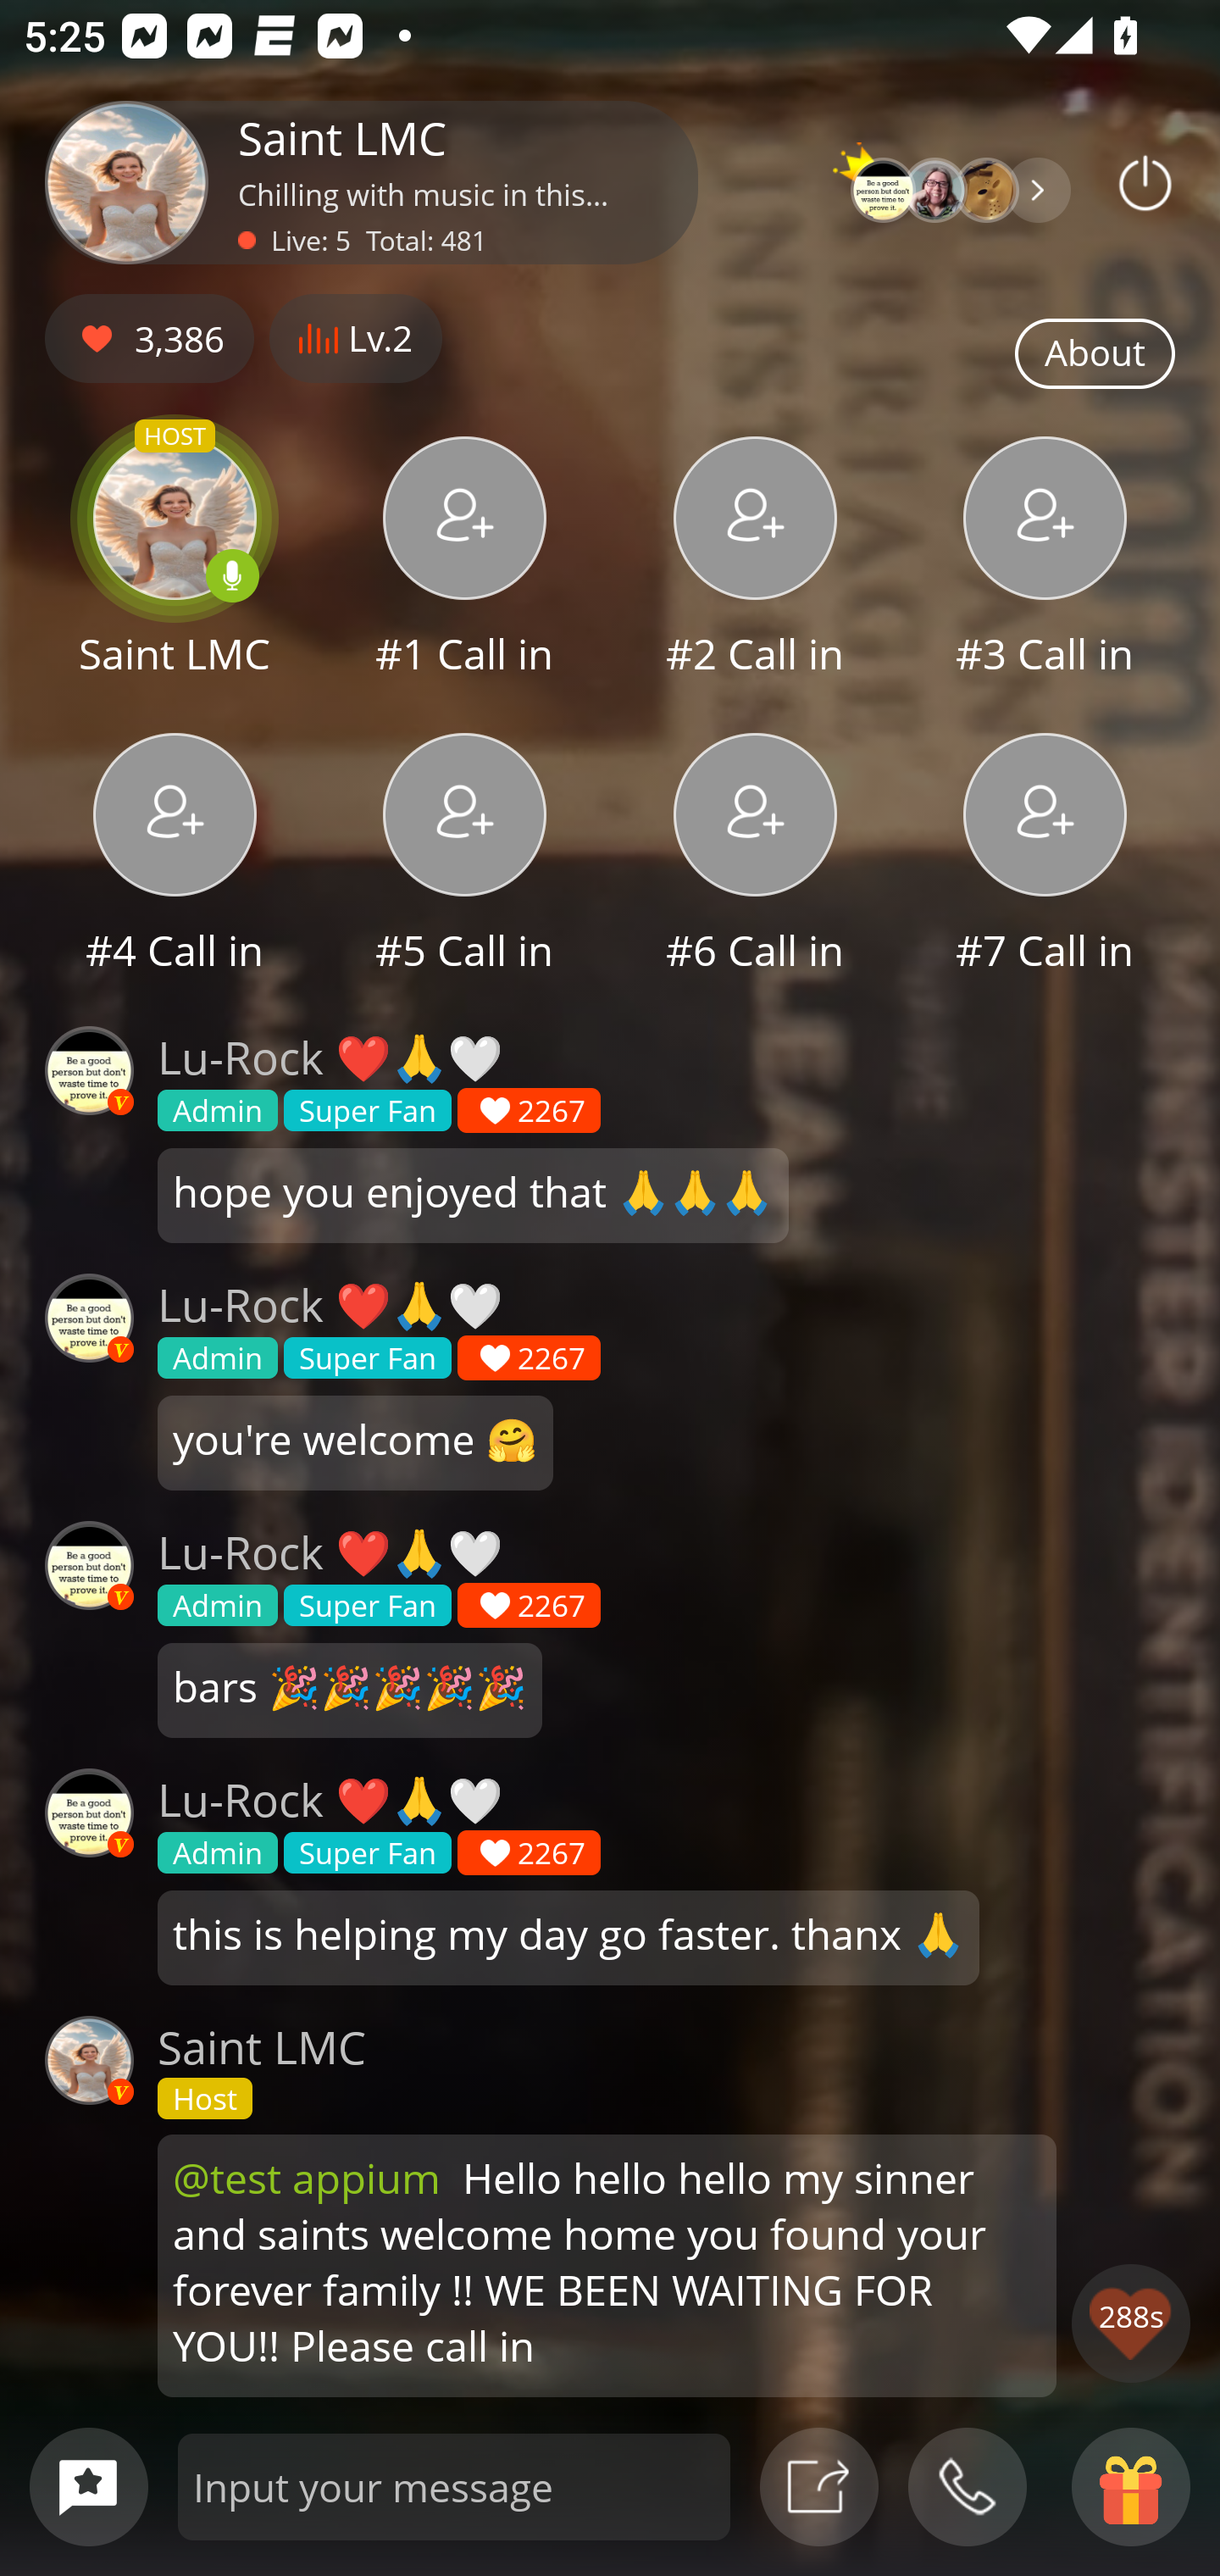 The width and height of the screenshot is (1220, 2576). I want to click on #3 Call in, so click(1045, 560).